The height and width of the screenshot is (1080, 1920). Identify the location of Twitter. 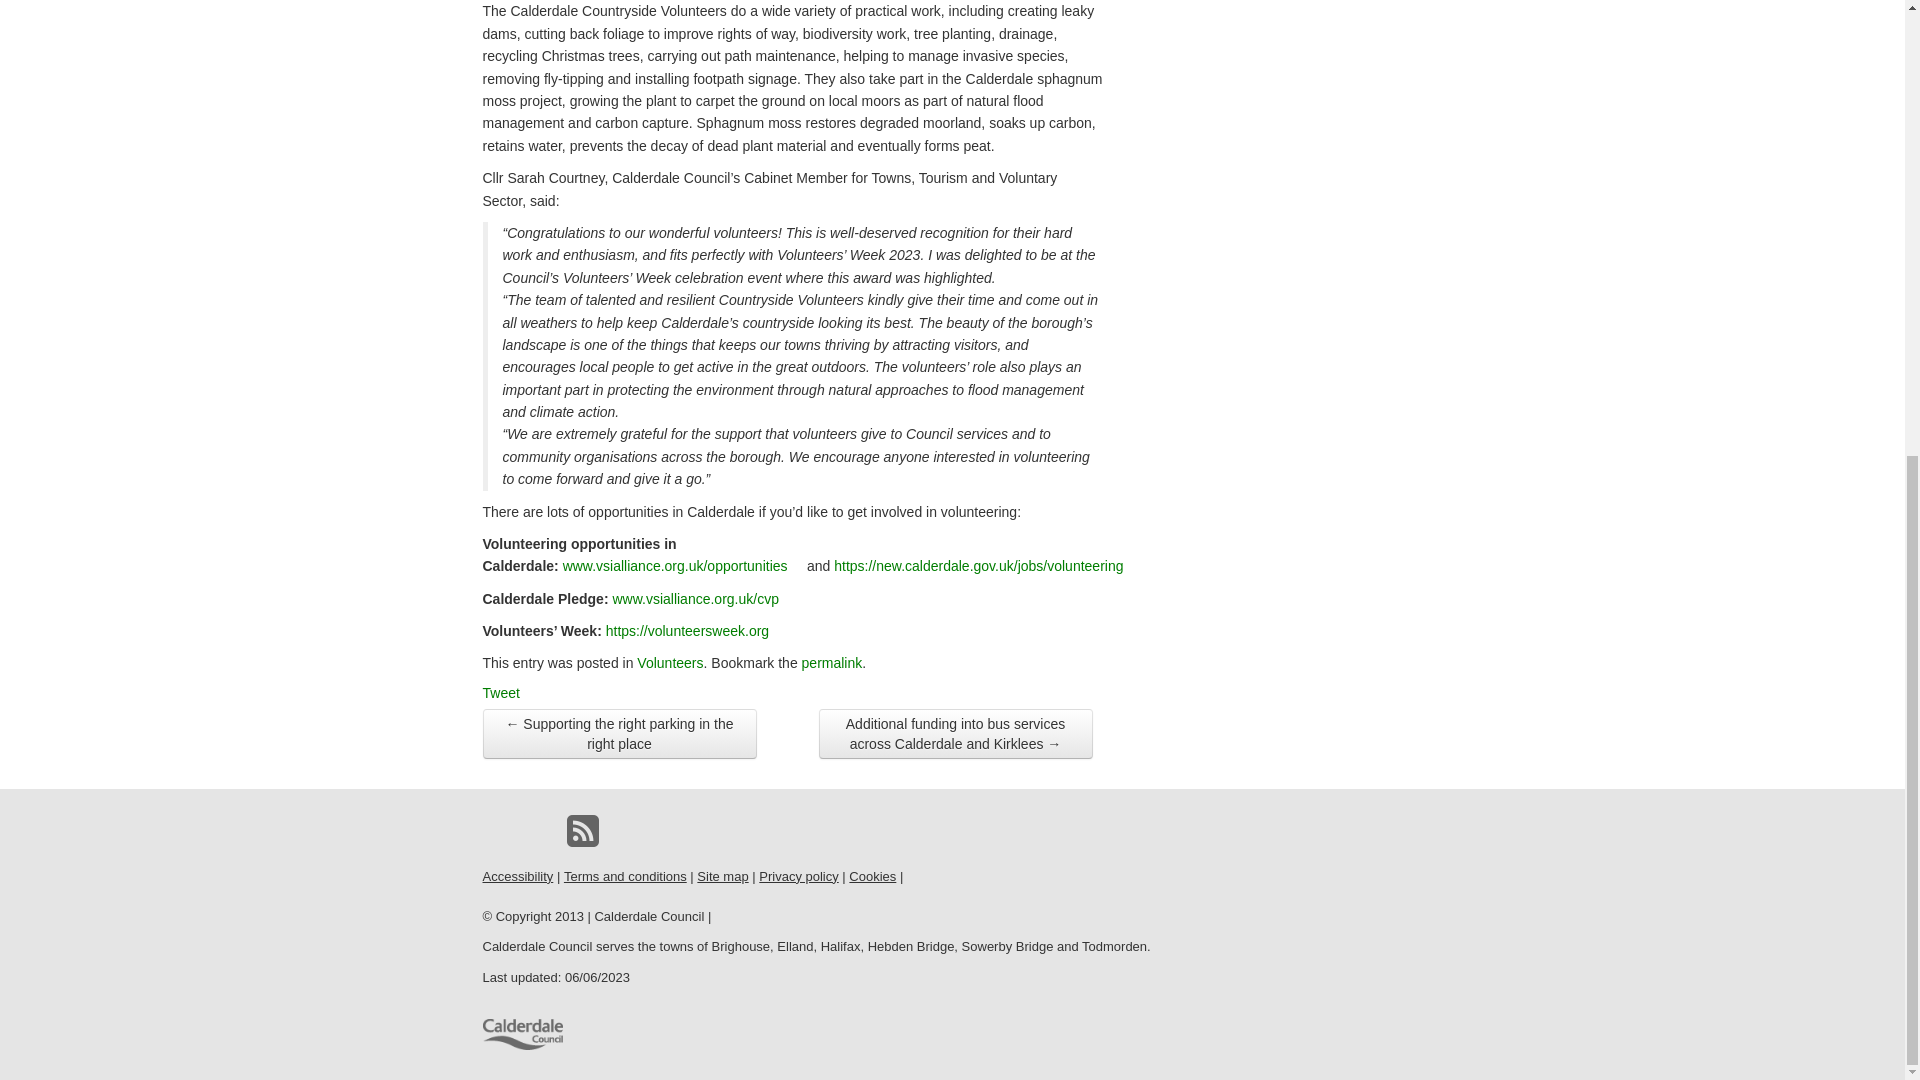
(540, 830).